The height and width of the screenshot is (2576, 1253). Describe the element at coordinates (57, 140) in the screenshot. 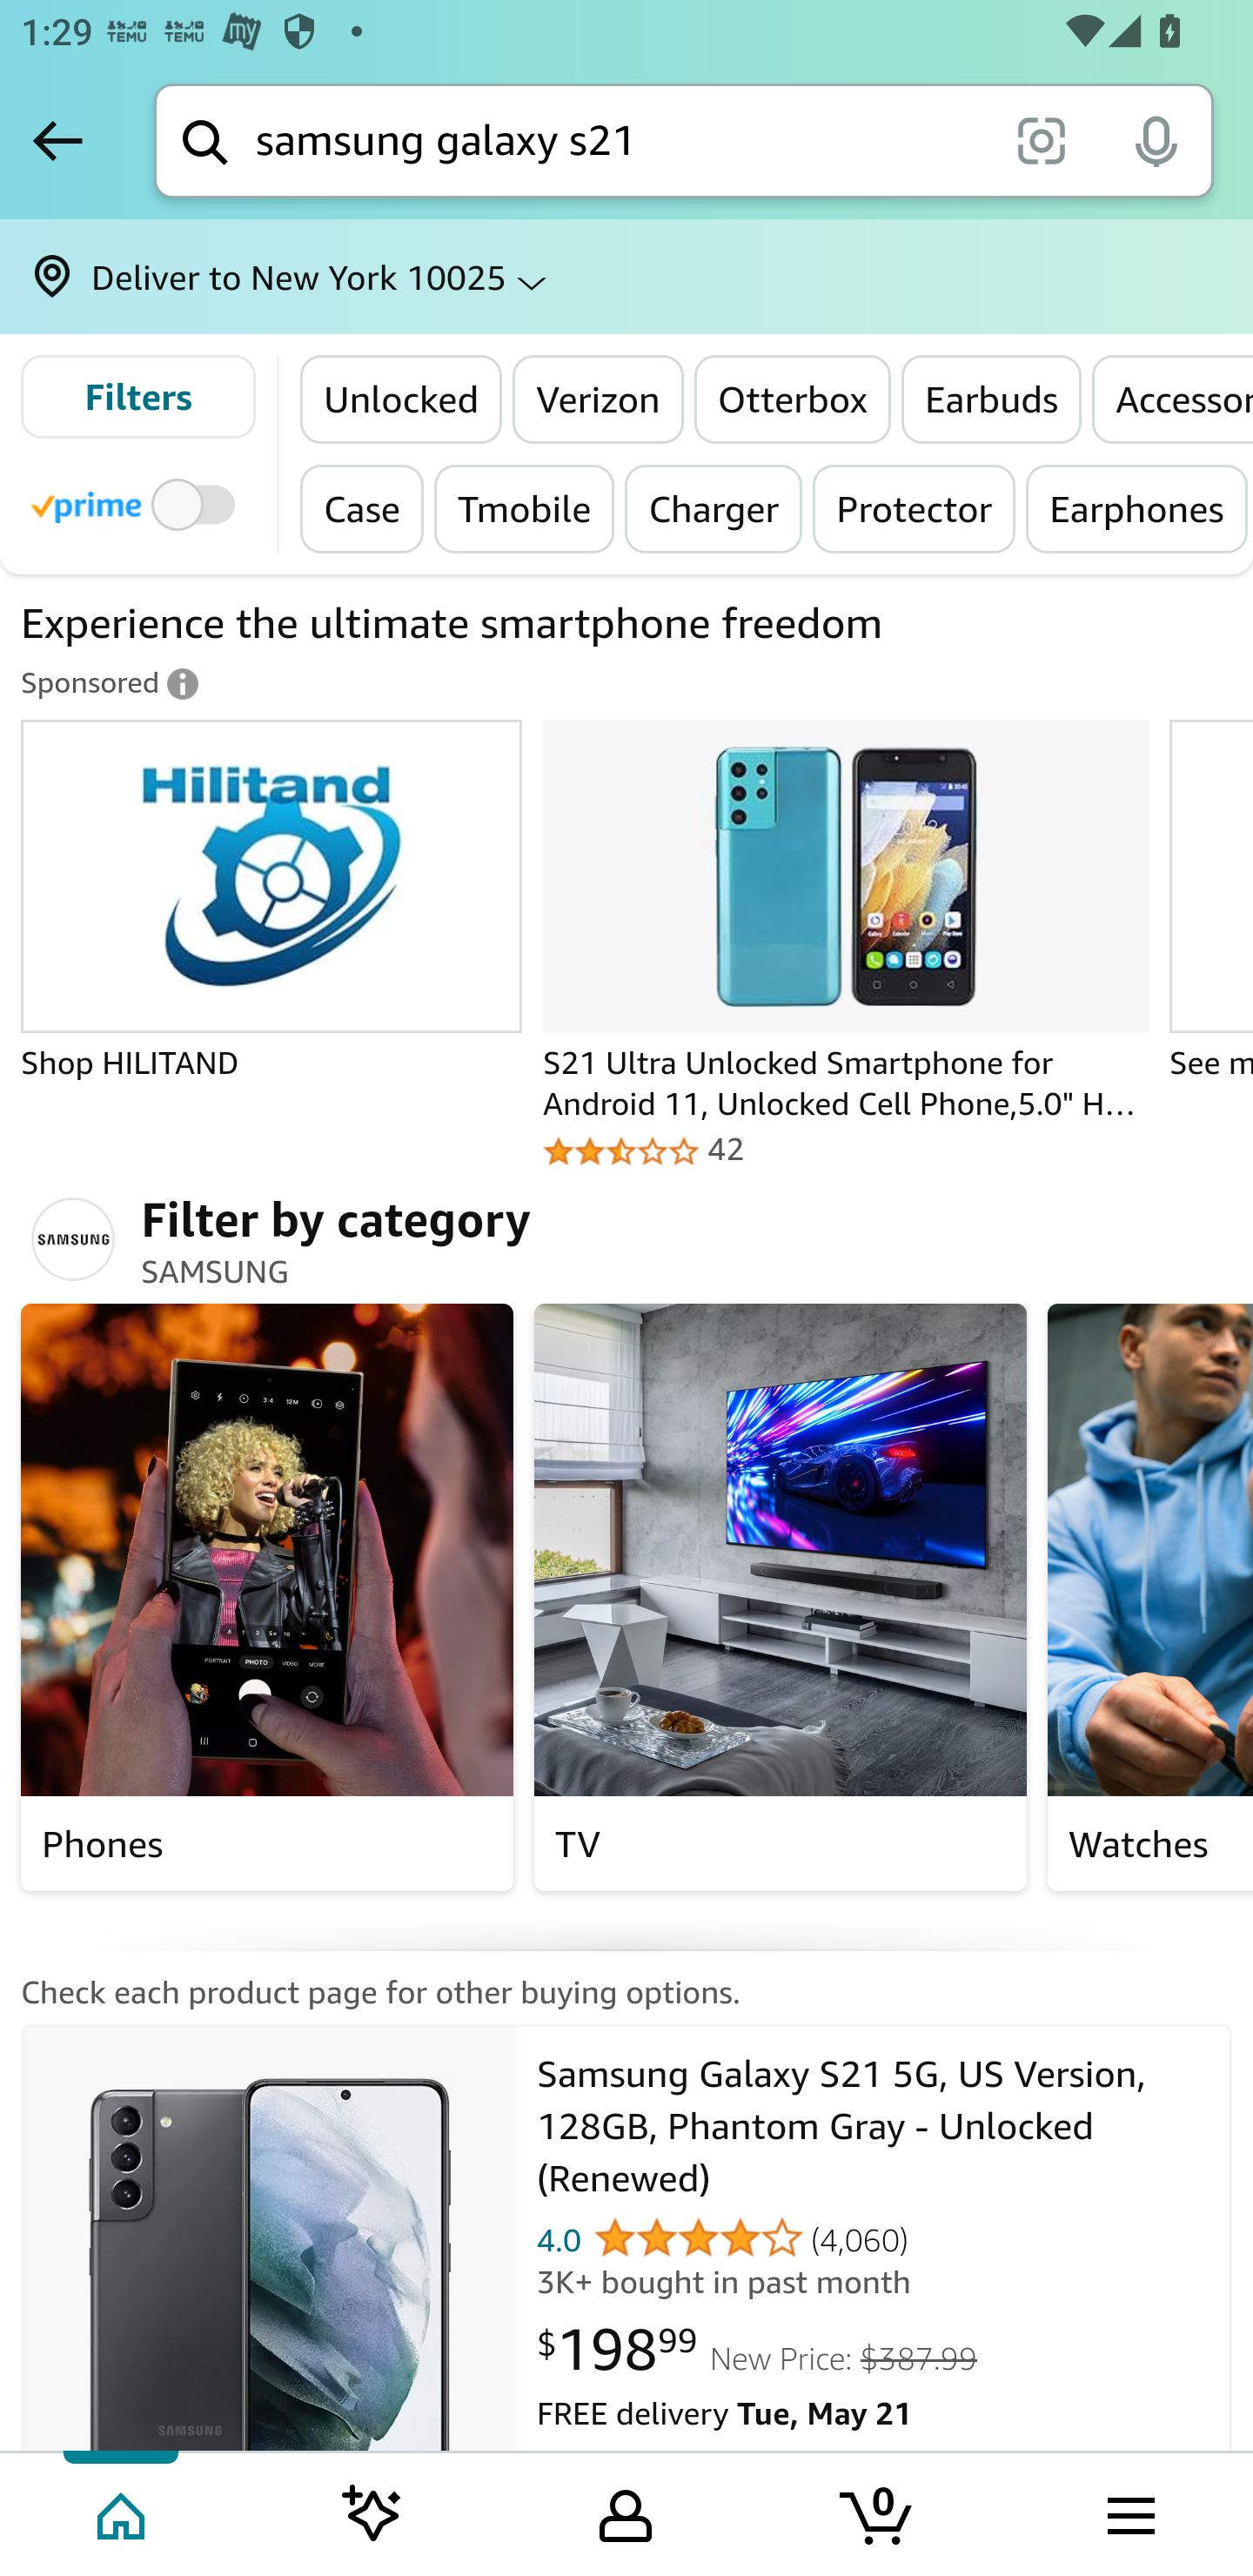

I see `Back` at that location.